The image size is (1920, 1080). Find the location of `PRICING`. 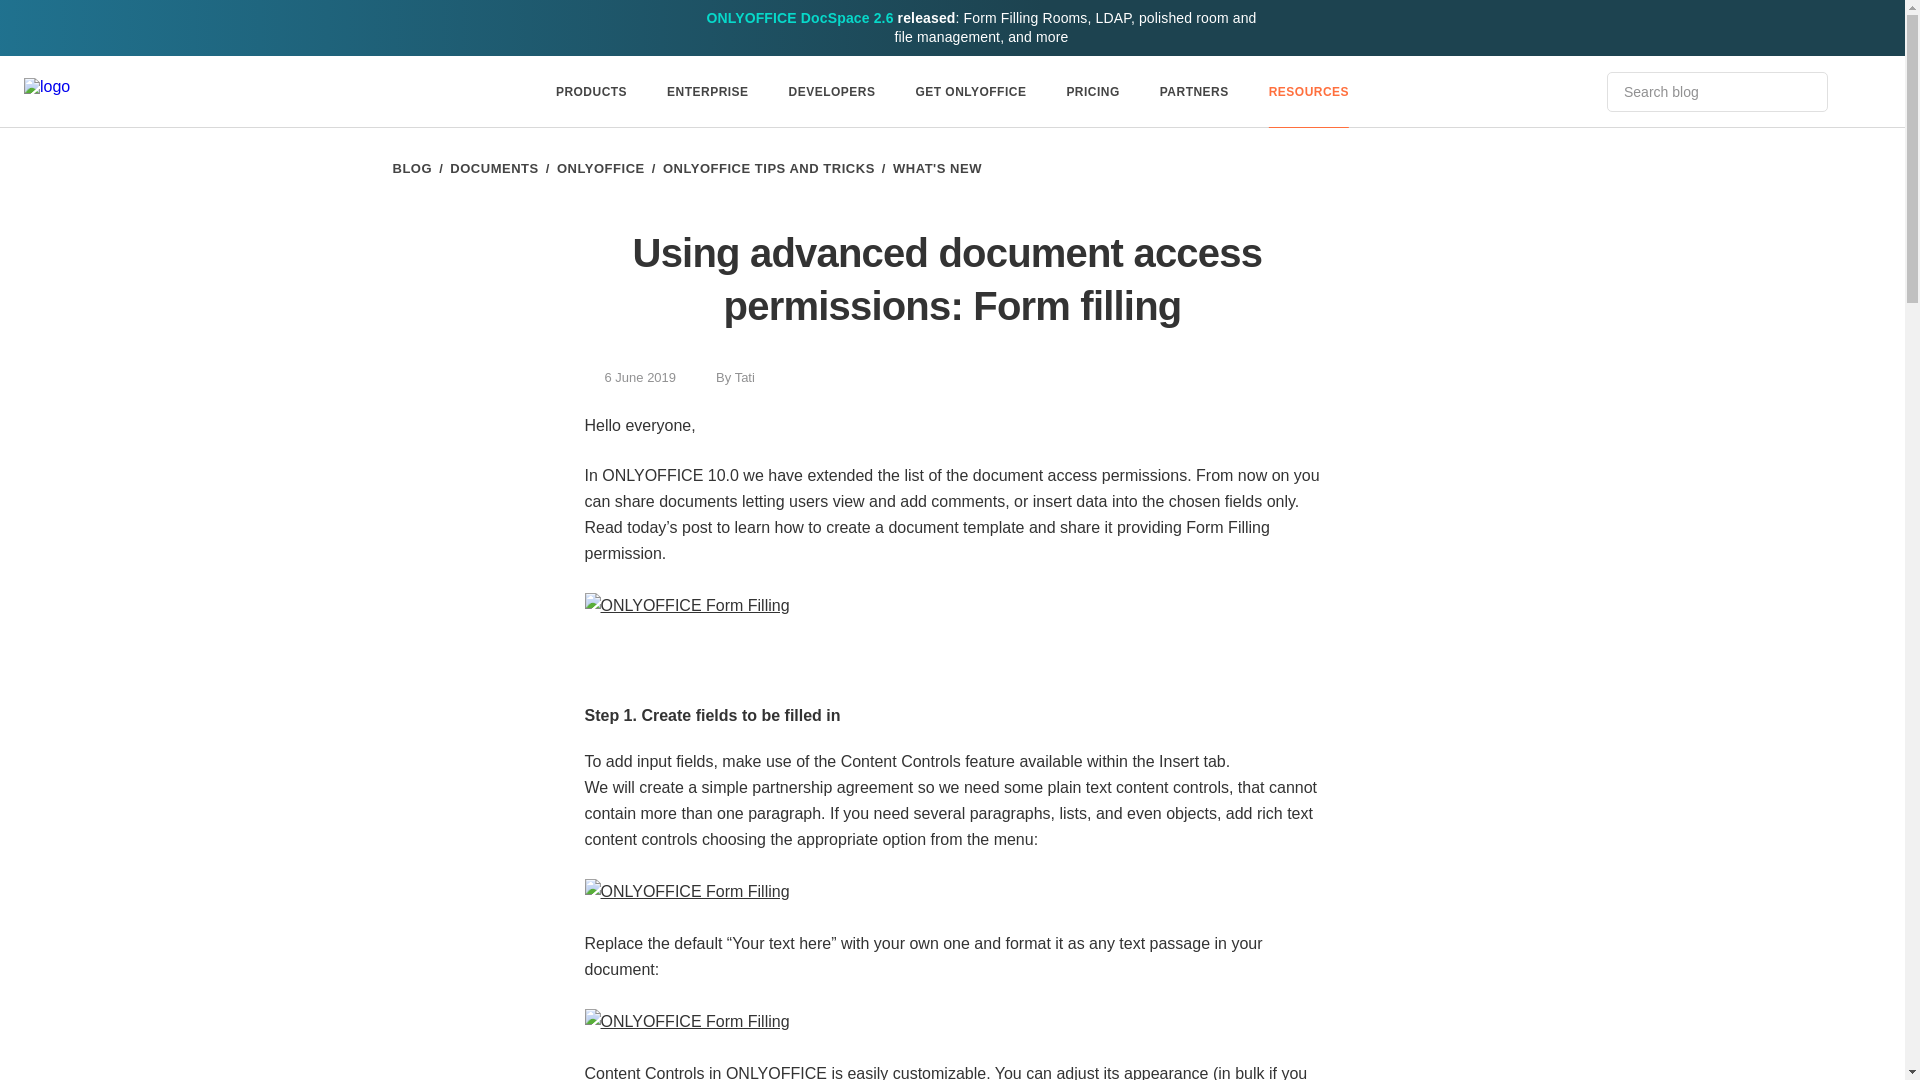

PRICING is located at coordinates (1092, 92).